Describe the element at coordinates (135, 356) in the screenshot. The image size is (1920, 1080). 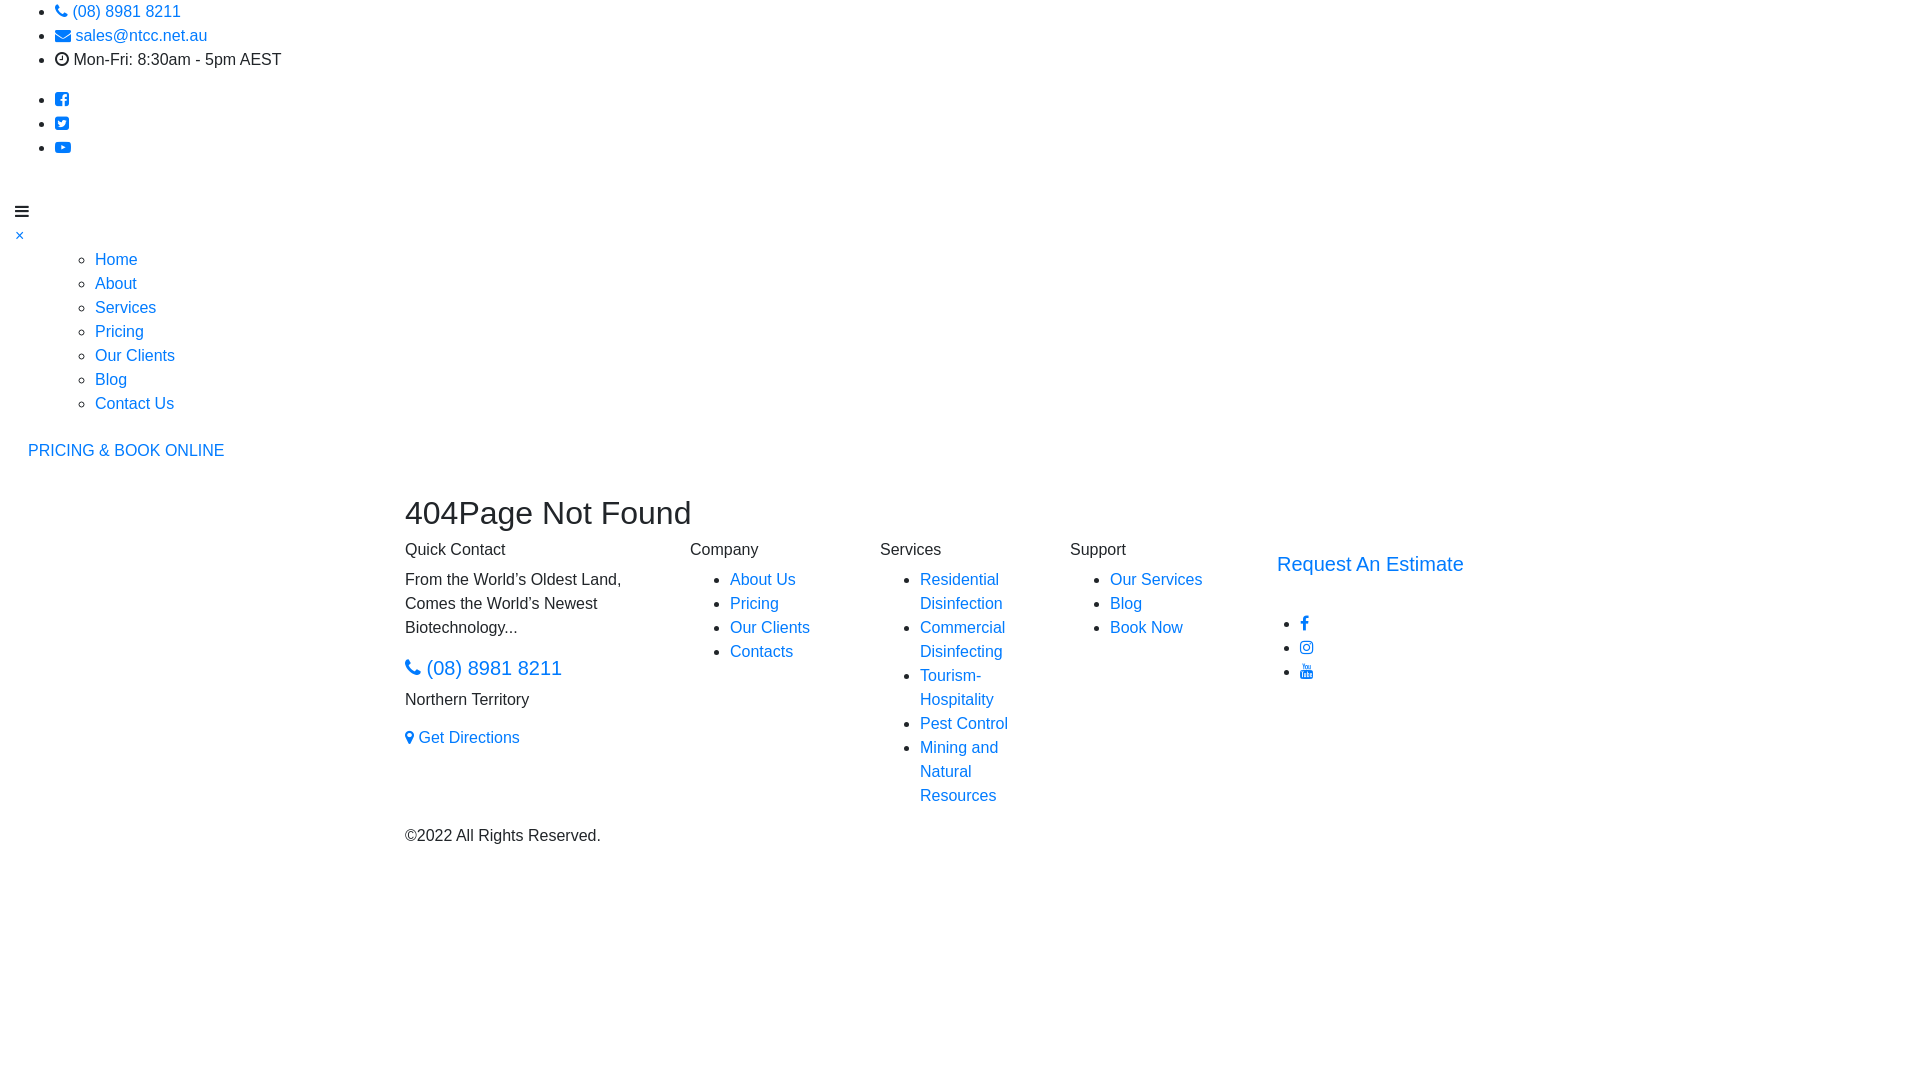
I see `Our Clients` at that location.